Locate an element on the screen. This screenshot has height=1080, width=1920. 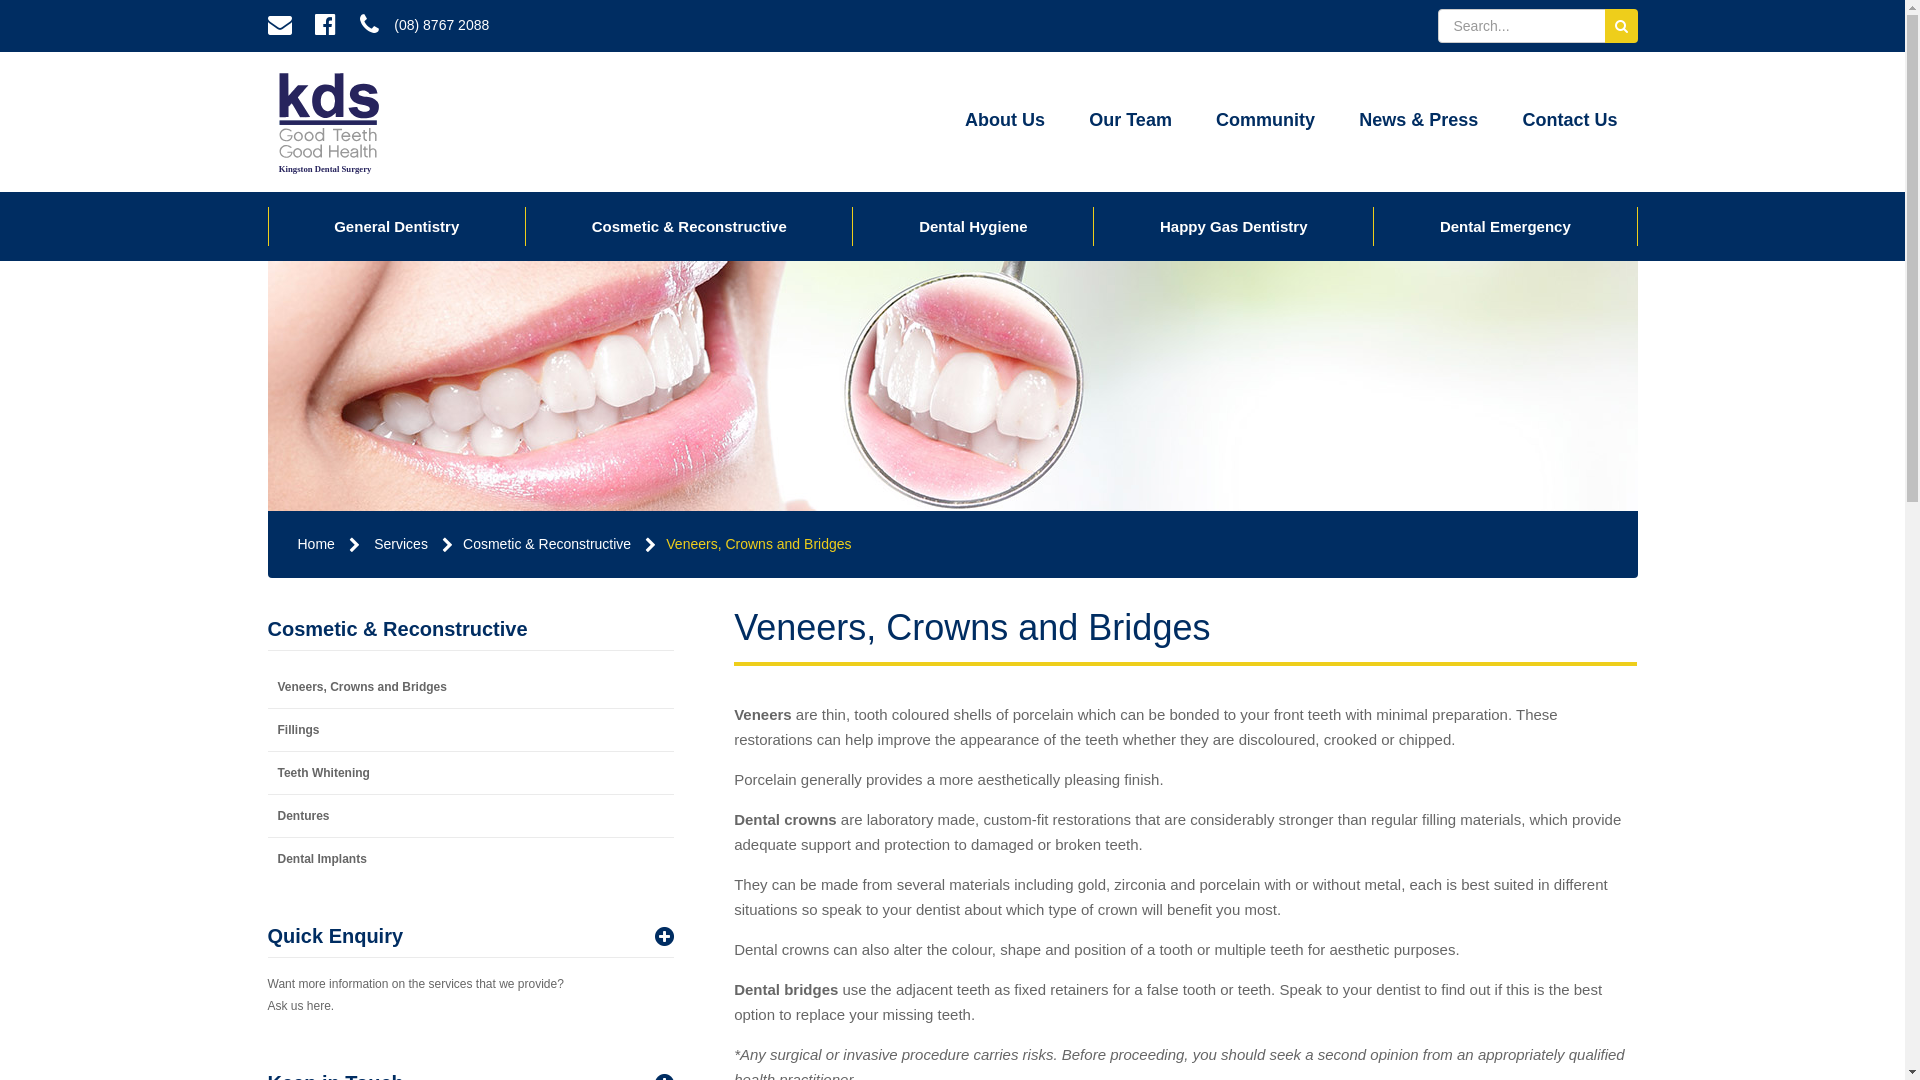
General Dentistry is located at coordinates (396, 226).